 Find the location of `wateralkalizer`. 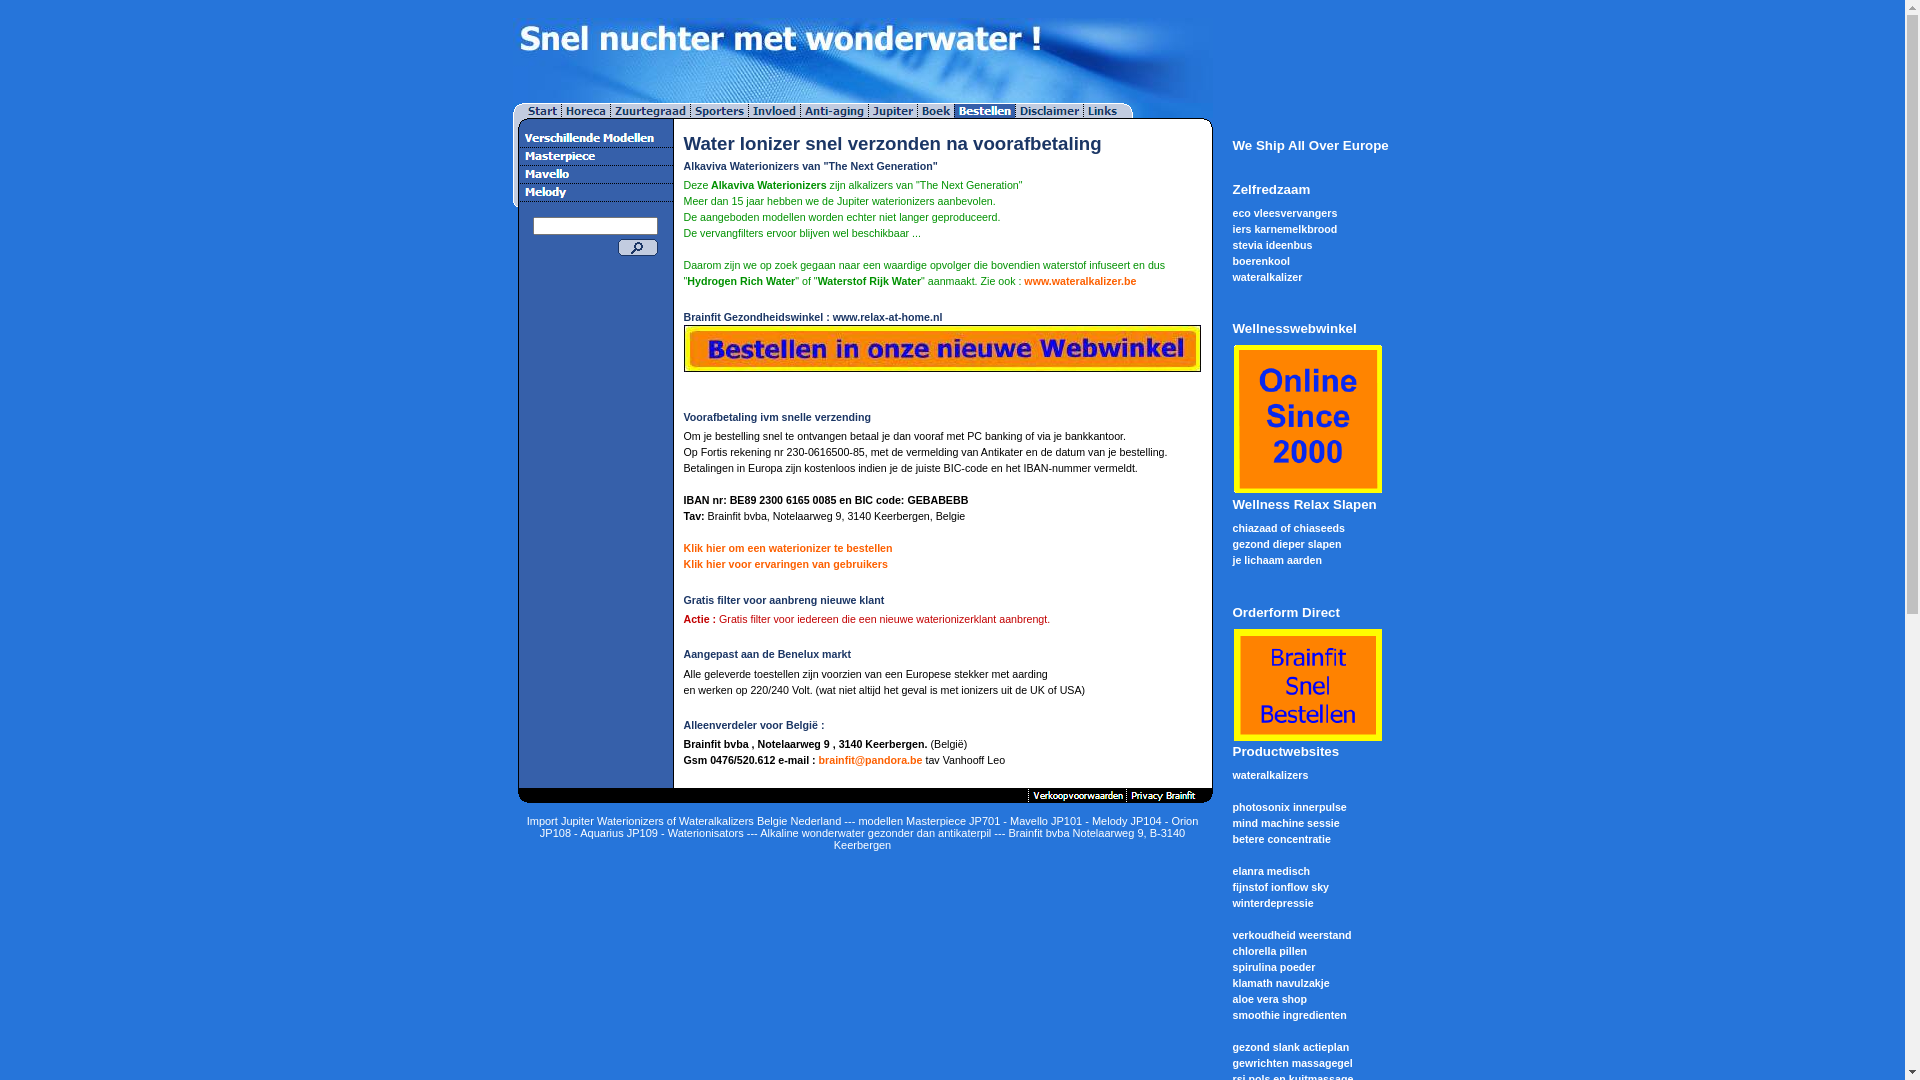

wateralkalizer is located at coordinates (1267, 277).